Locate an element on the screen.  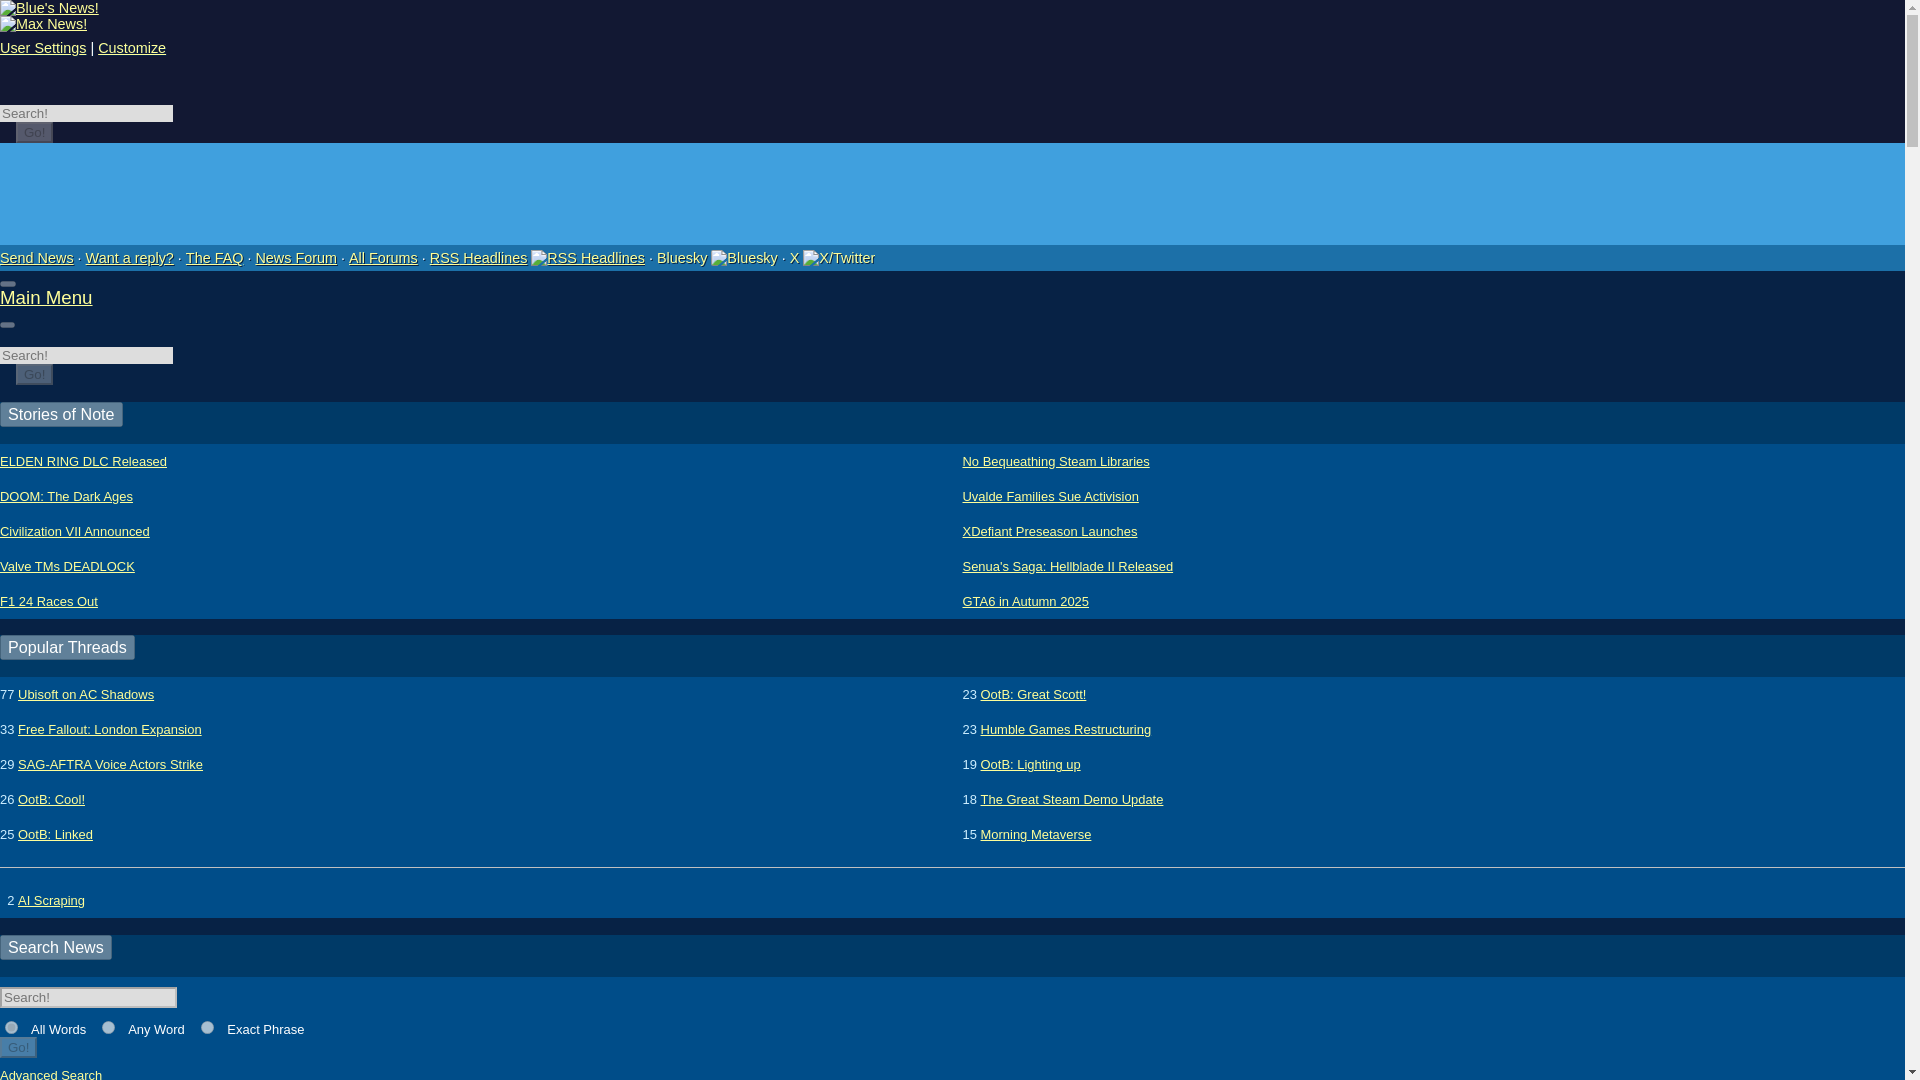
OotB: Linked is located at coordinates (54, 834).